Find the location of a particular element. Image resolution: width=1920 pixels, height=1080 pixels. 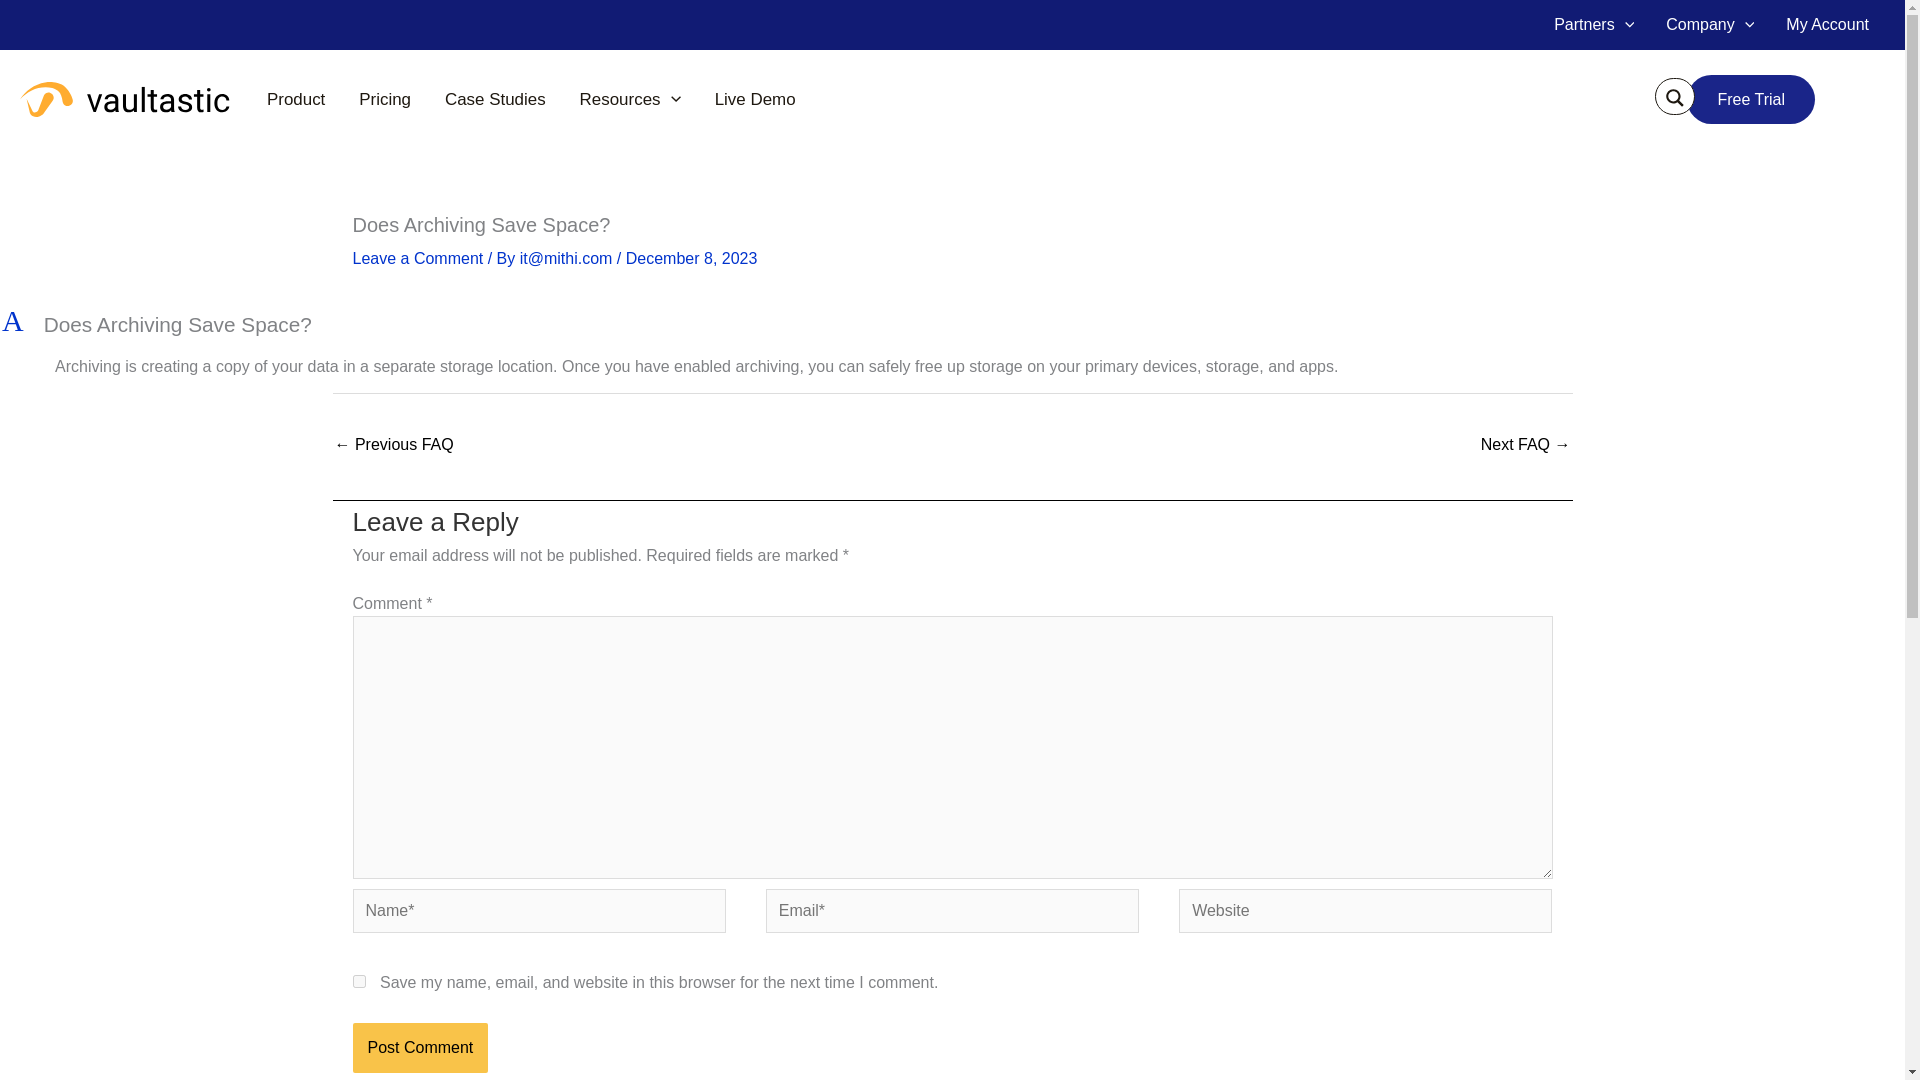

How to achieve a complete Google Docs Archive? is located at coordinates (394, 446).